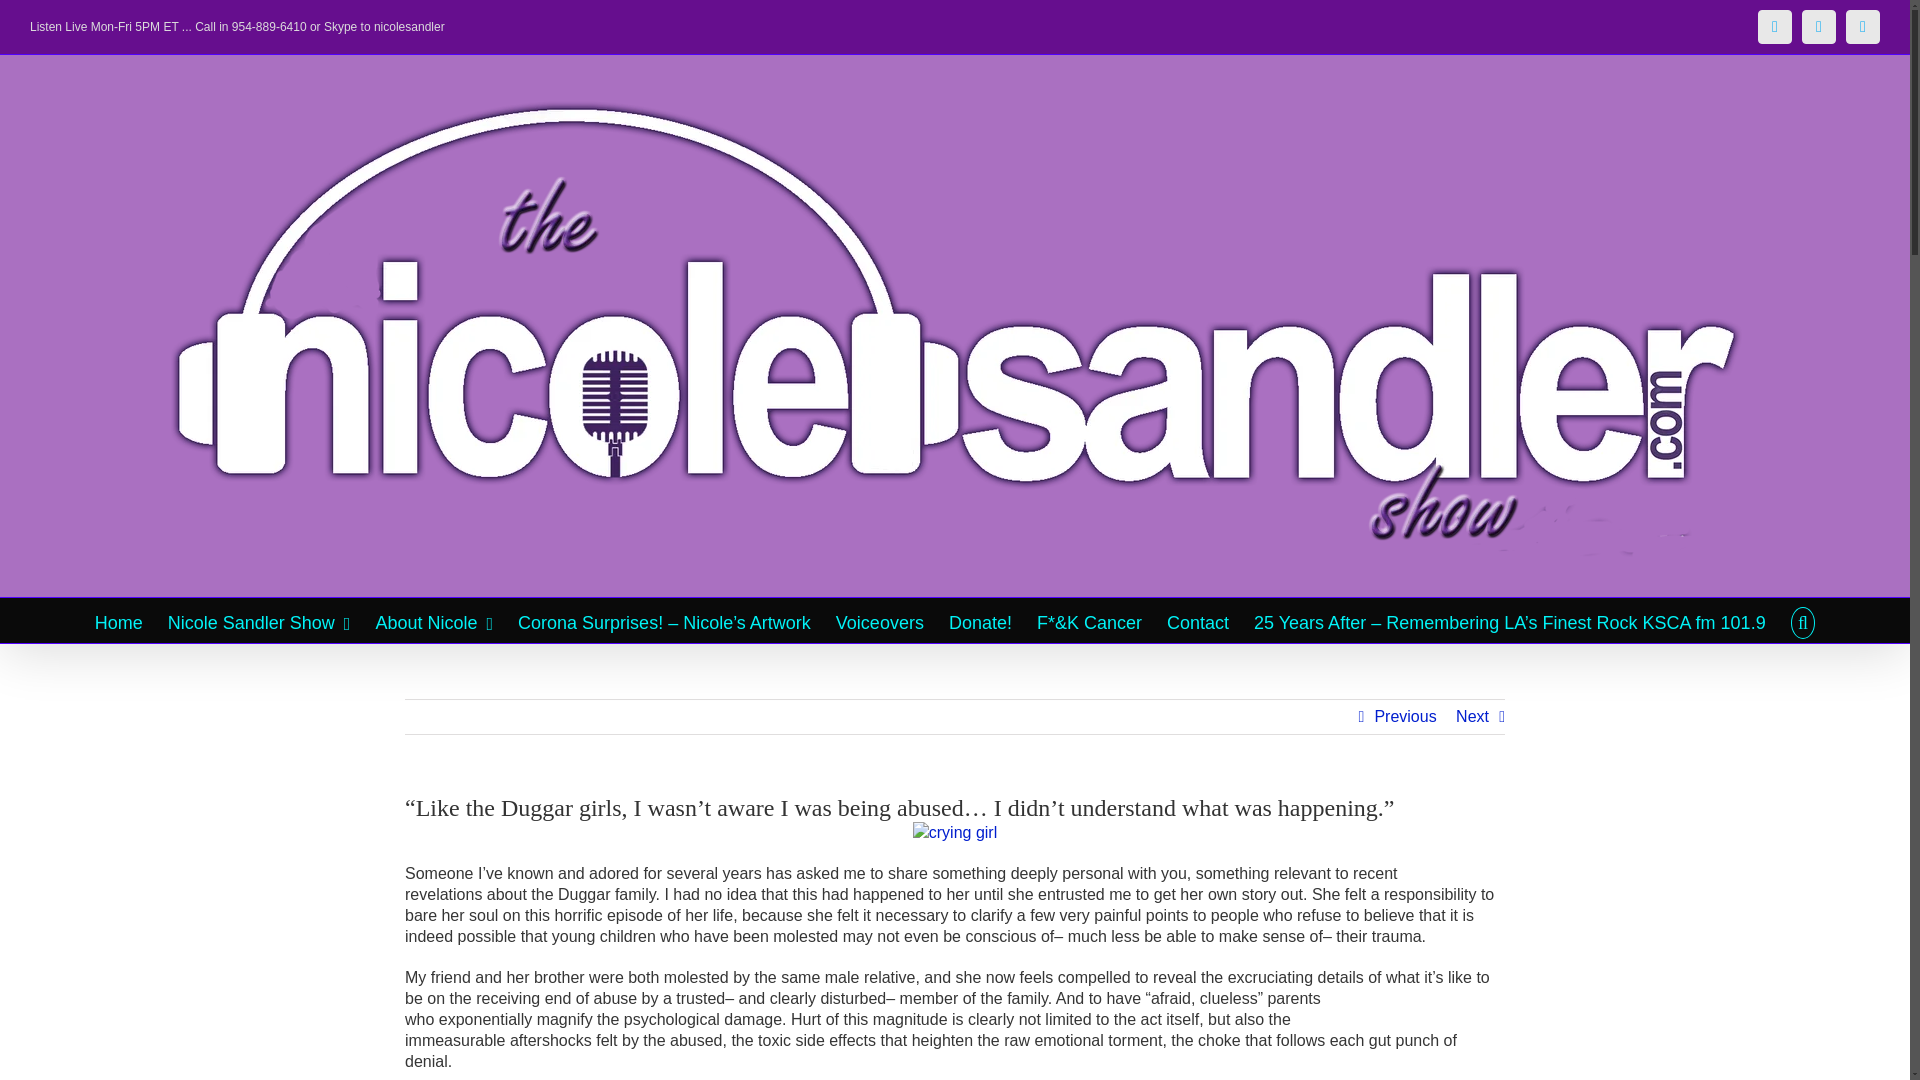 This screenshot has width=1920, height=1080. I want to click on Nicole Sandler Show, so click(260, 620).